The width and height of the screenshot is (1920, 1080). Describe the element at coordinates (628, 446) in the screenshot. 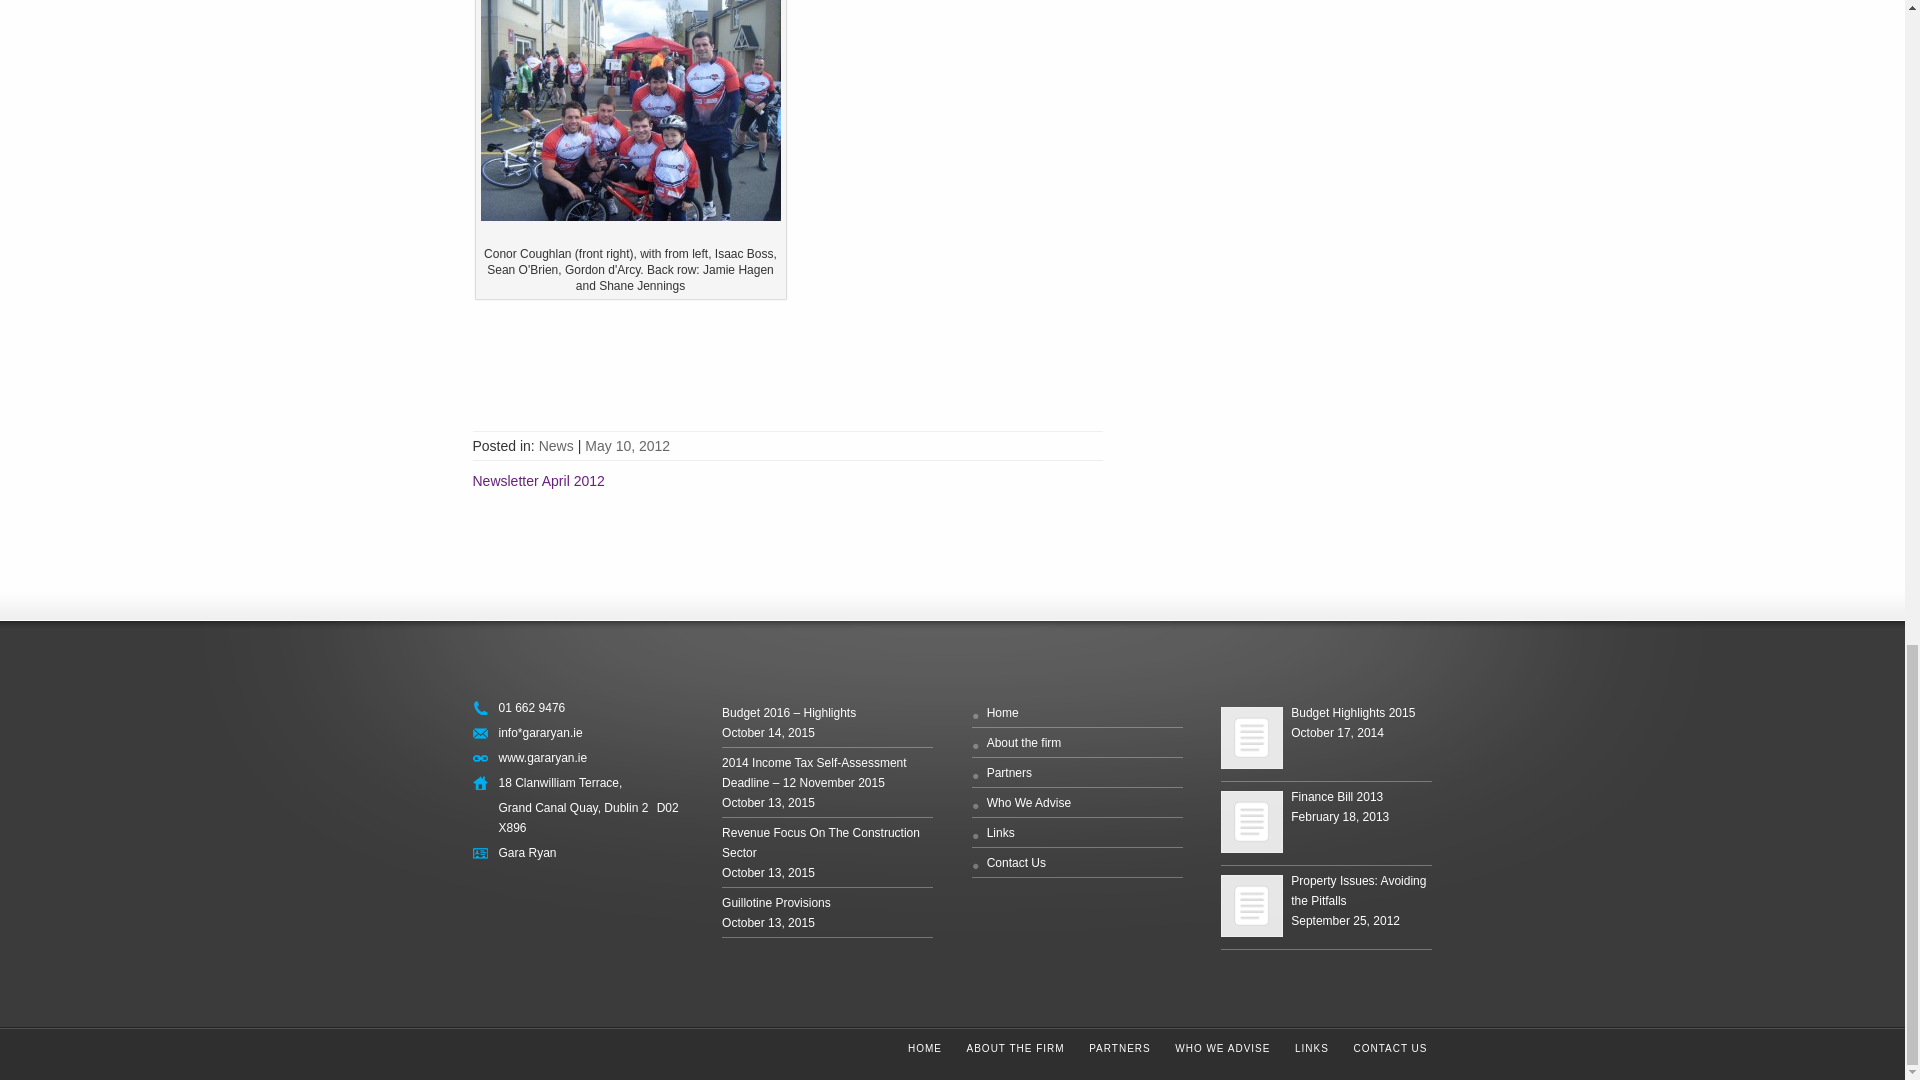

I see `May 10, 2012` at that location.